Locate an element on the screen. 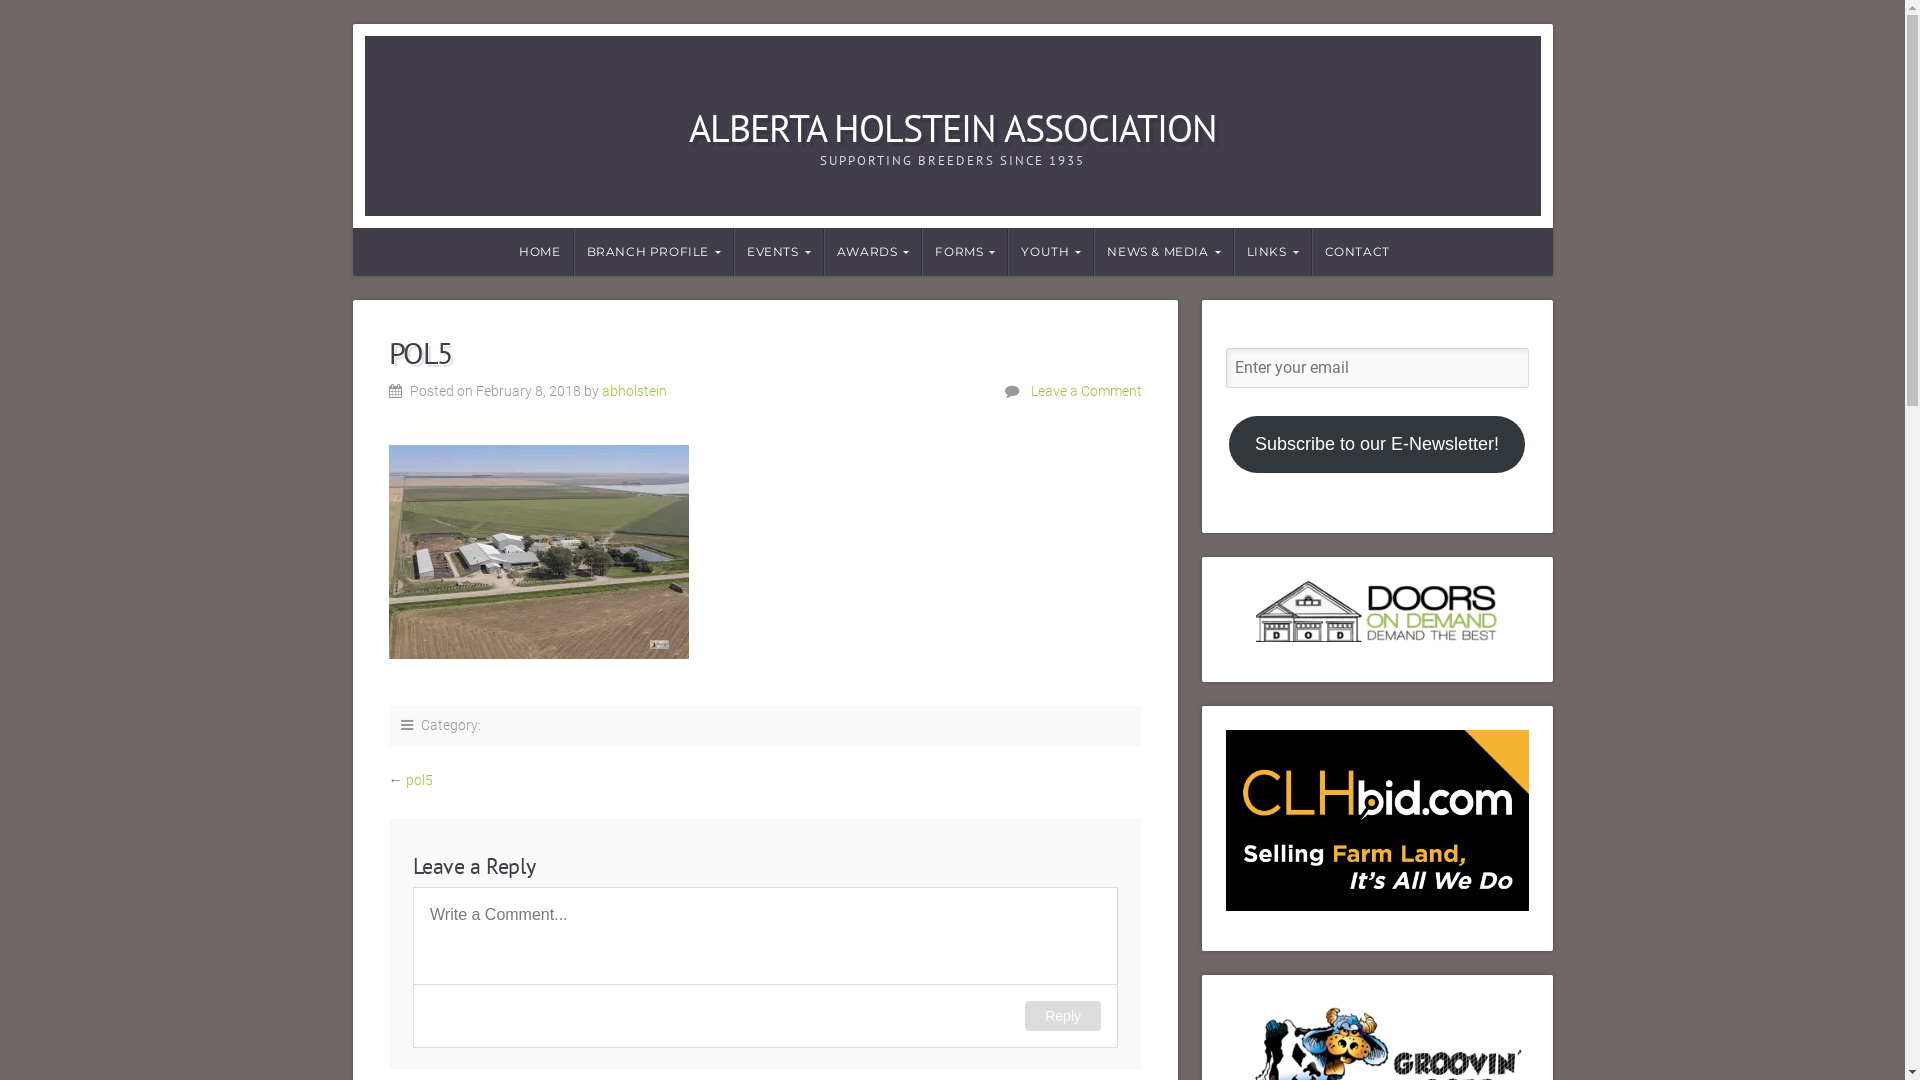  Subscribe to our E-Newsletter! is located at coordinates (1377, 444).